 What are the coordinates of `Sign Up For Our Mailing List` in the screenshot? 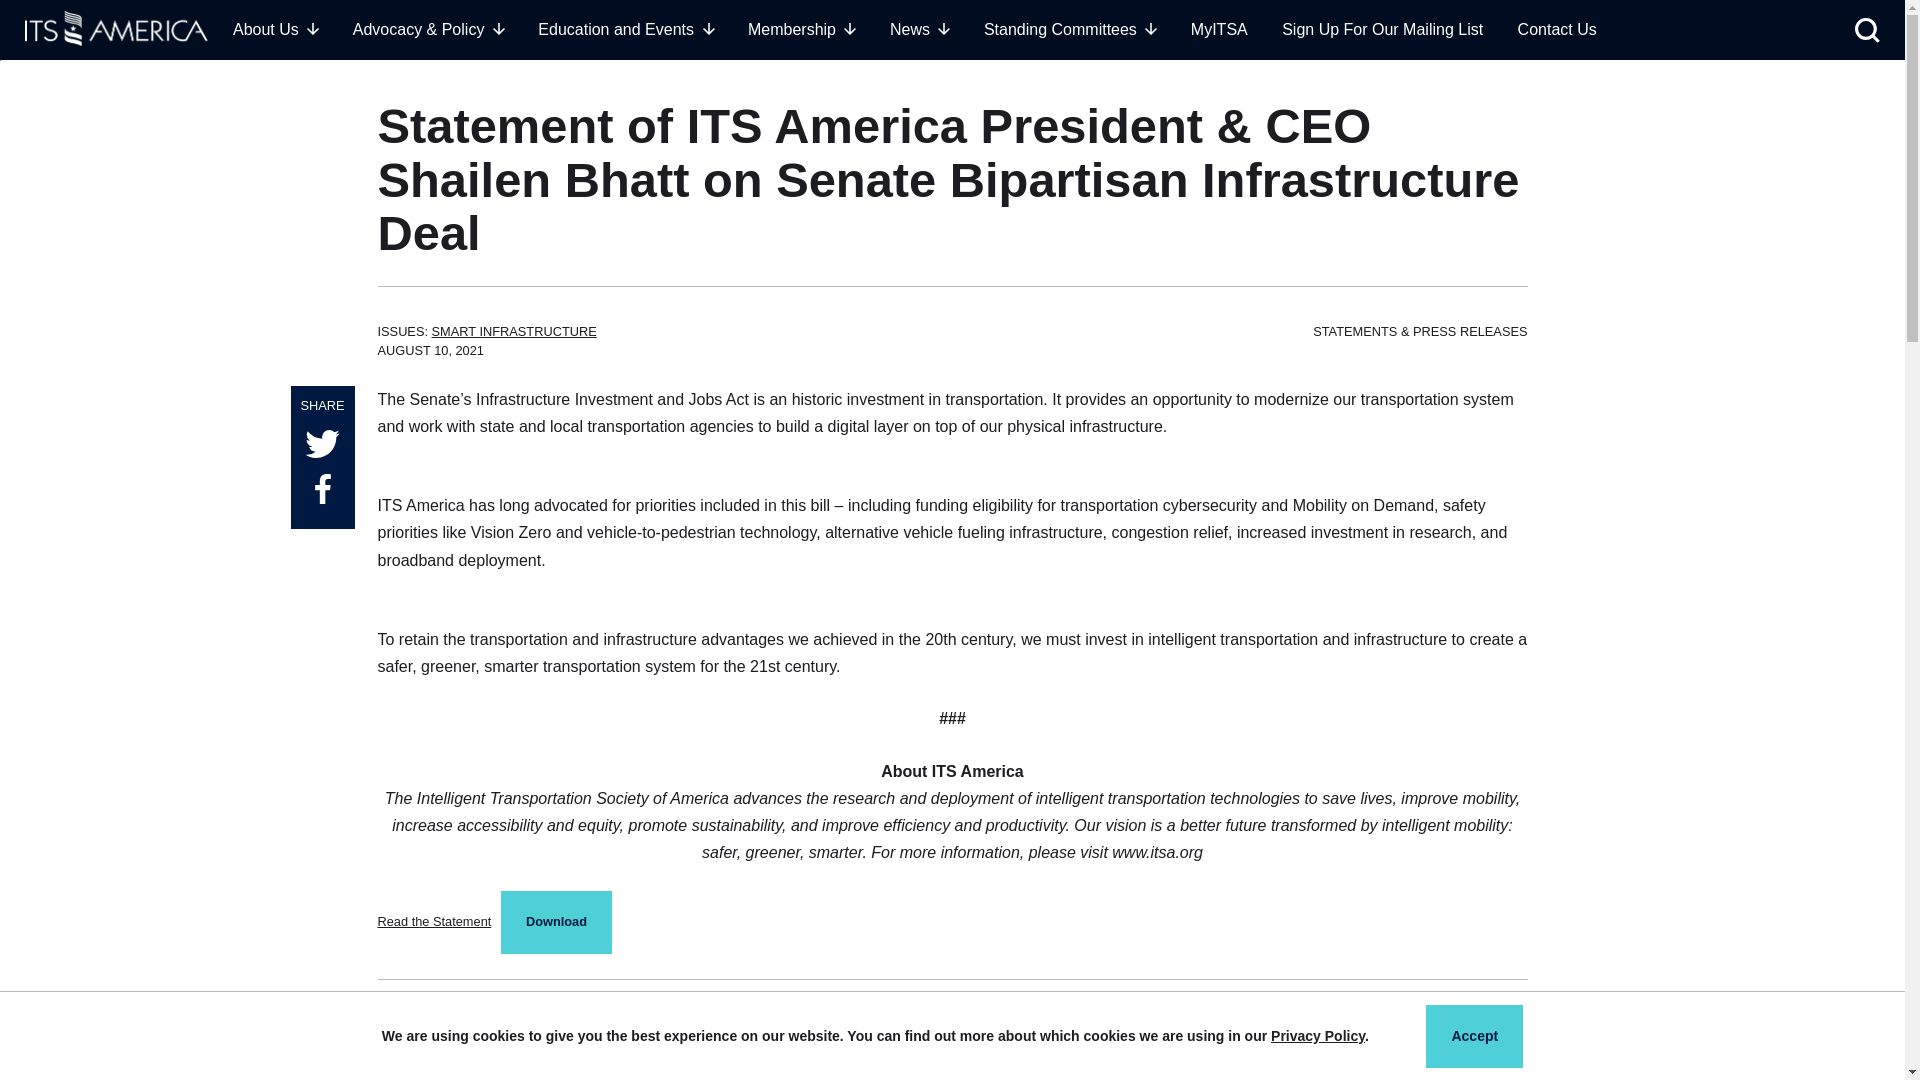 It's located at (1382, 29).